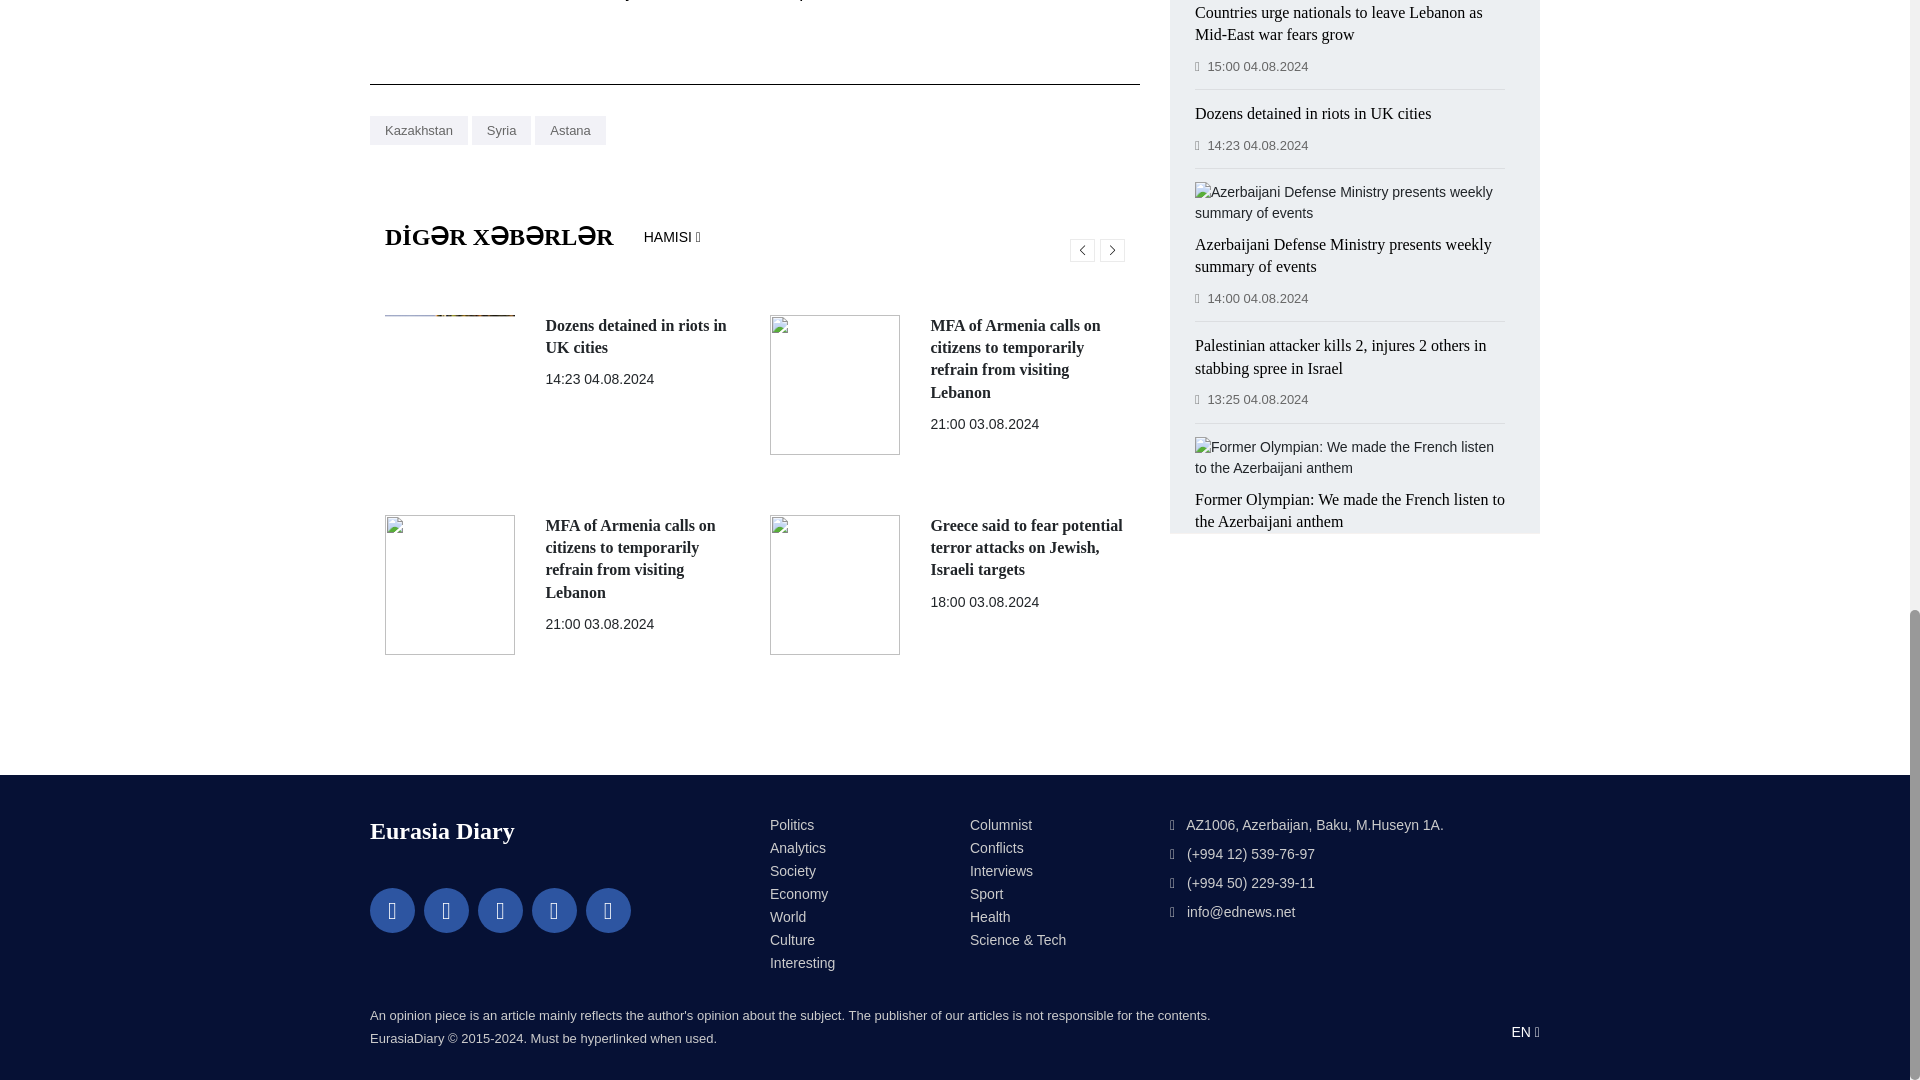 The width and height of the screenshot is (1920, 1080). I want to click on Syria, so click(502, 130).